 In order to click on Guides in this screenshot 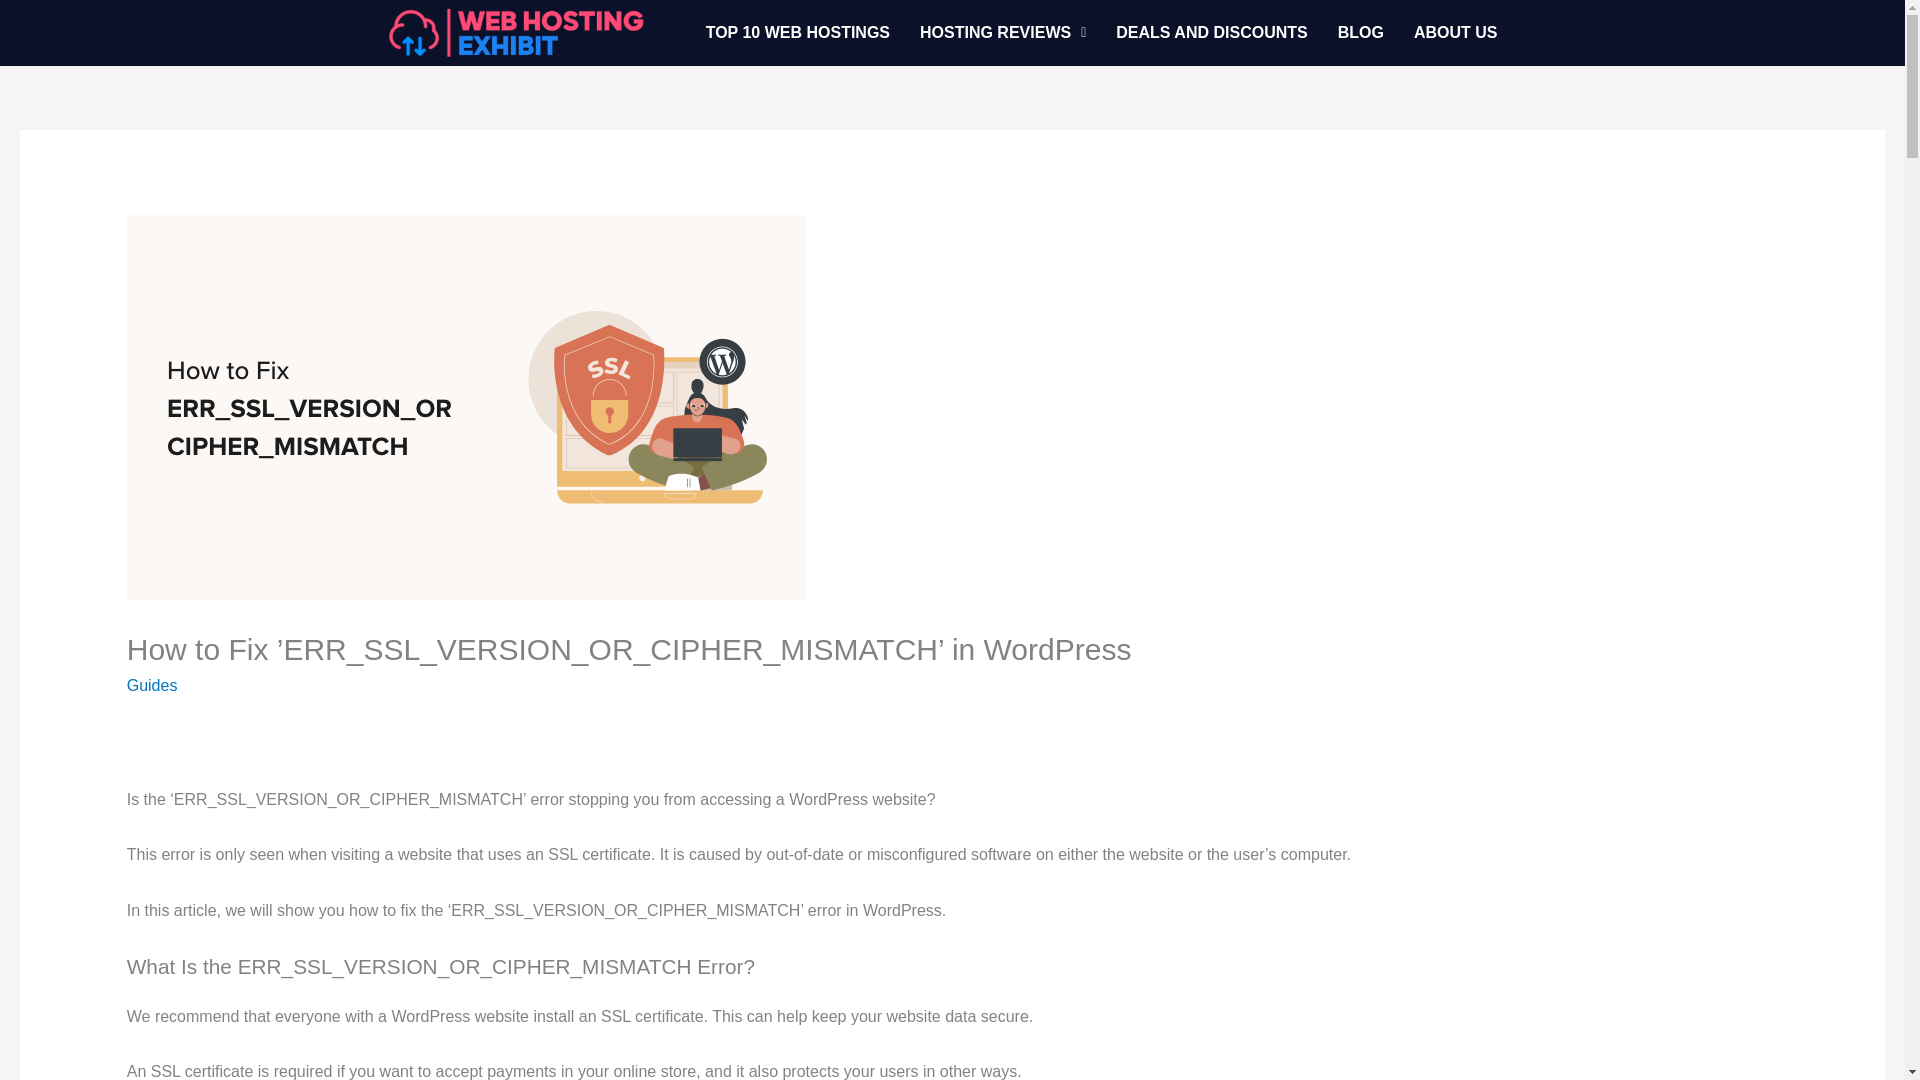, I will do `click(152, 686)`.